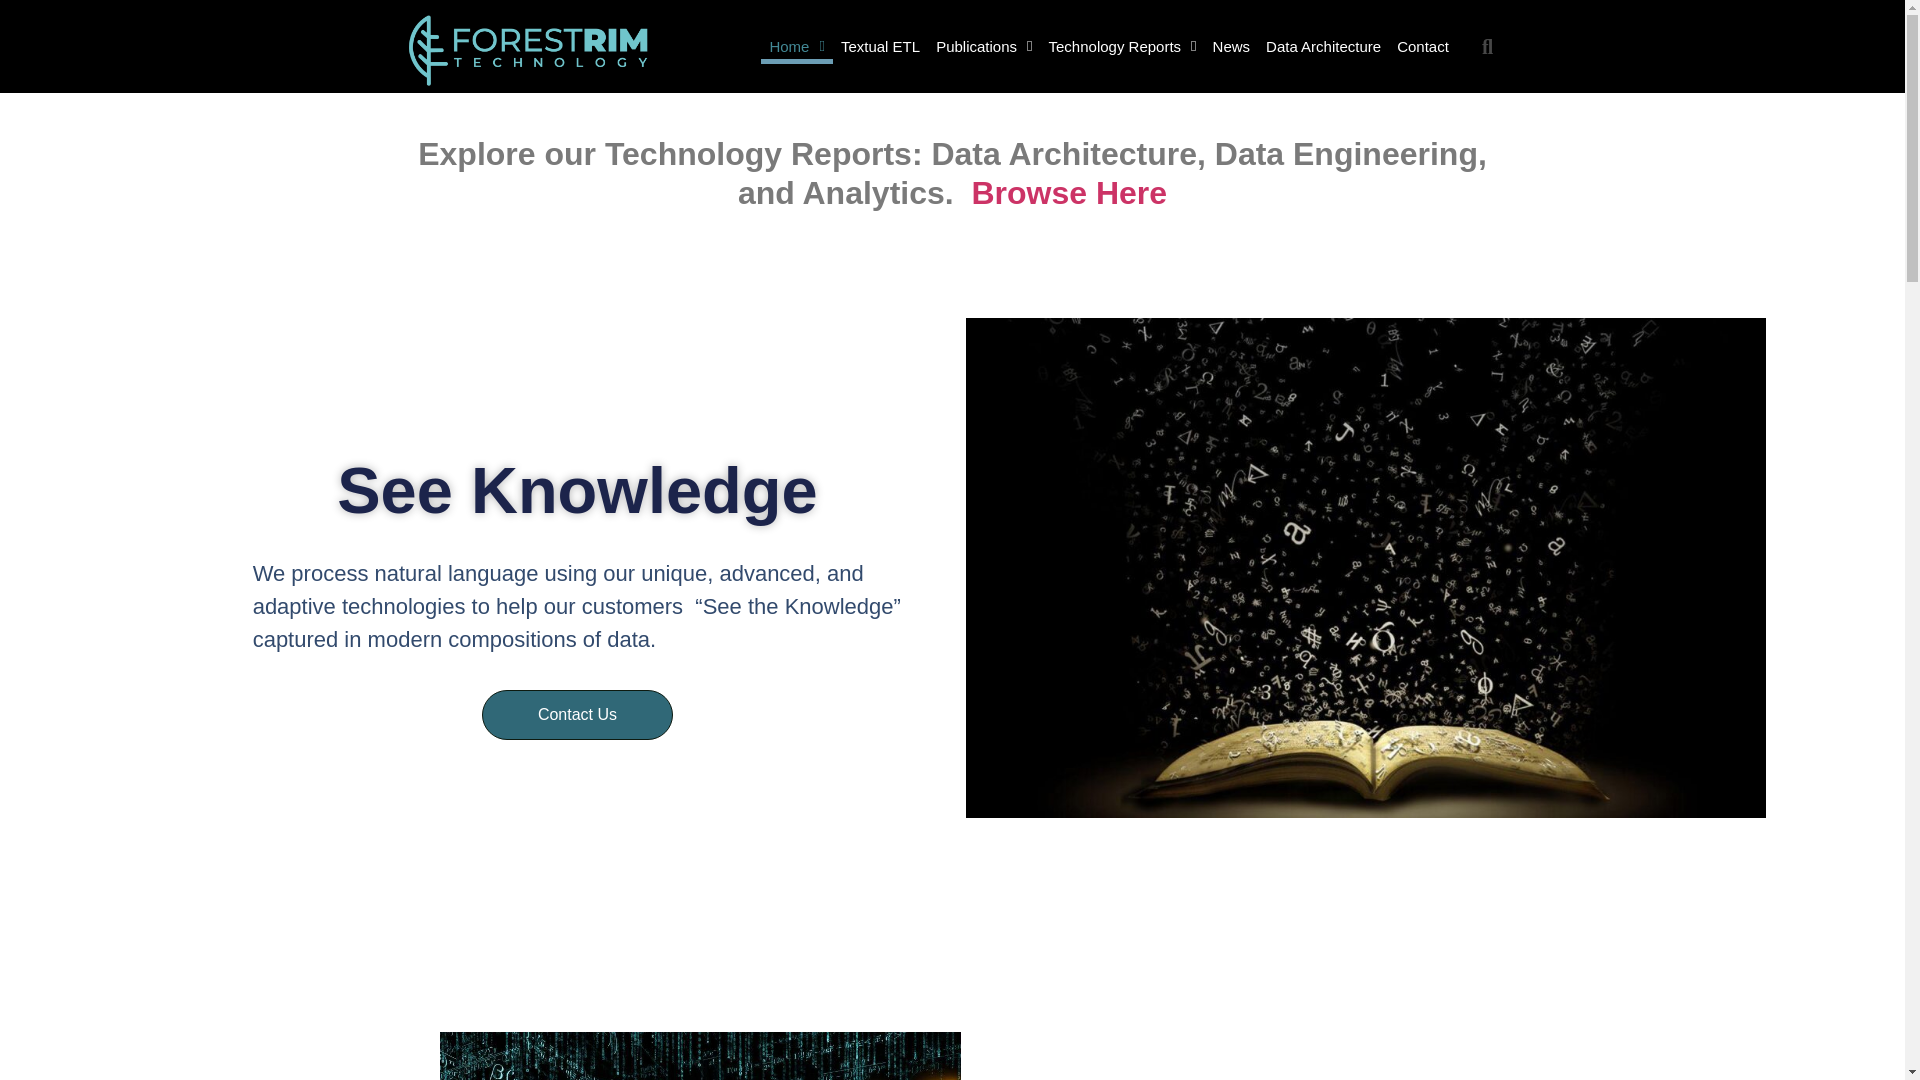 The image size is (1920, 1080). Describe the element at coordinates (984, 46) in the screenshot. I see `Publications` at that location.